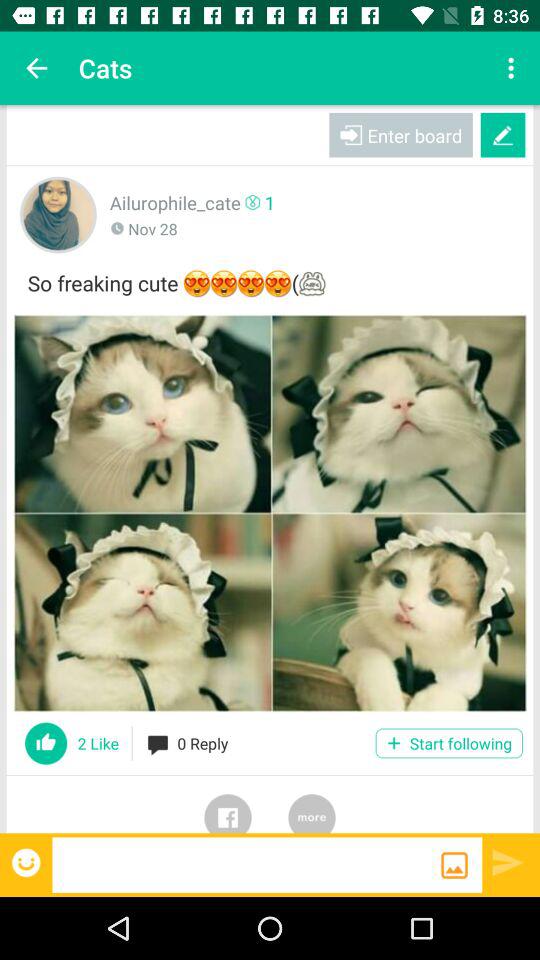 The height and width of the screenshot is (960, 540). What do you see at coordinates (28, 862) in the screenshot?
I see `emoji icon button` at bounding box center [28, 862].